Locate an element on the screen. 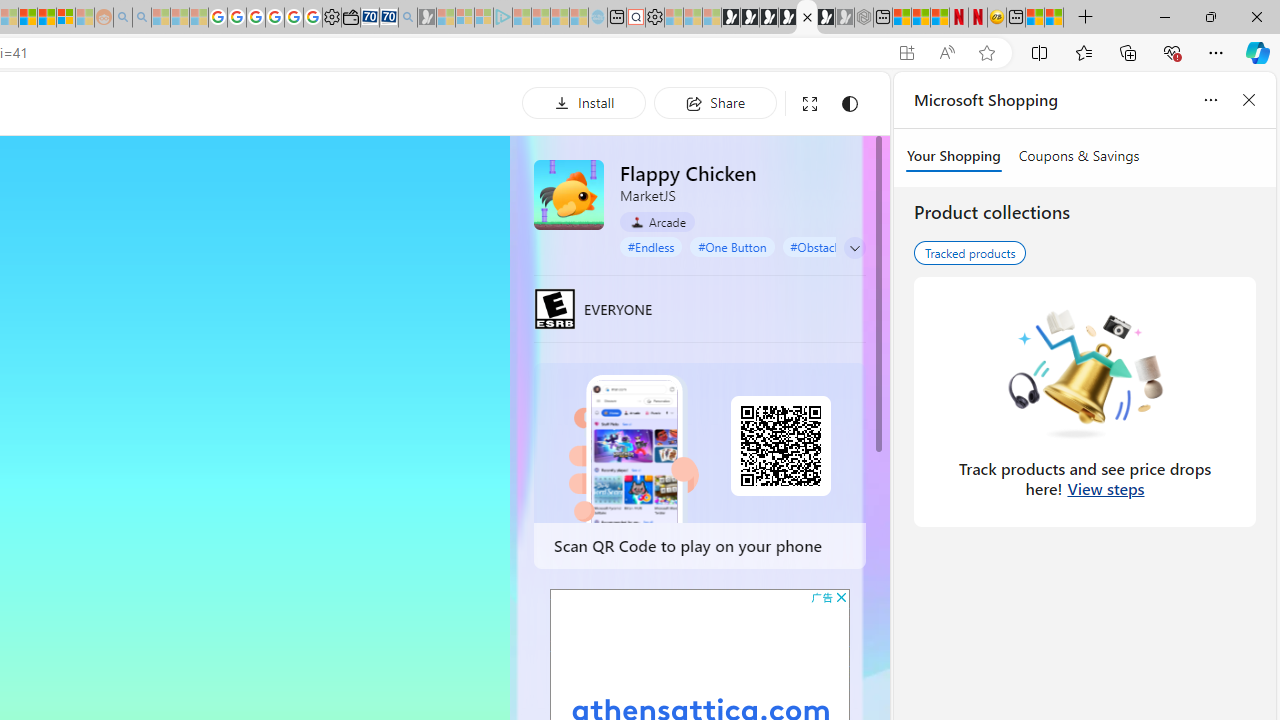 Image resolution: width=1280 pixels, height=720 pixels. Arcade is located at coordinates (657, 222).